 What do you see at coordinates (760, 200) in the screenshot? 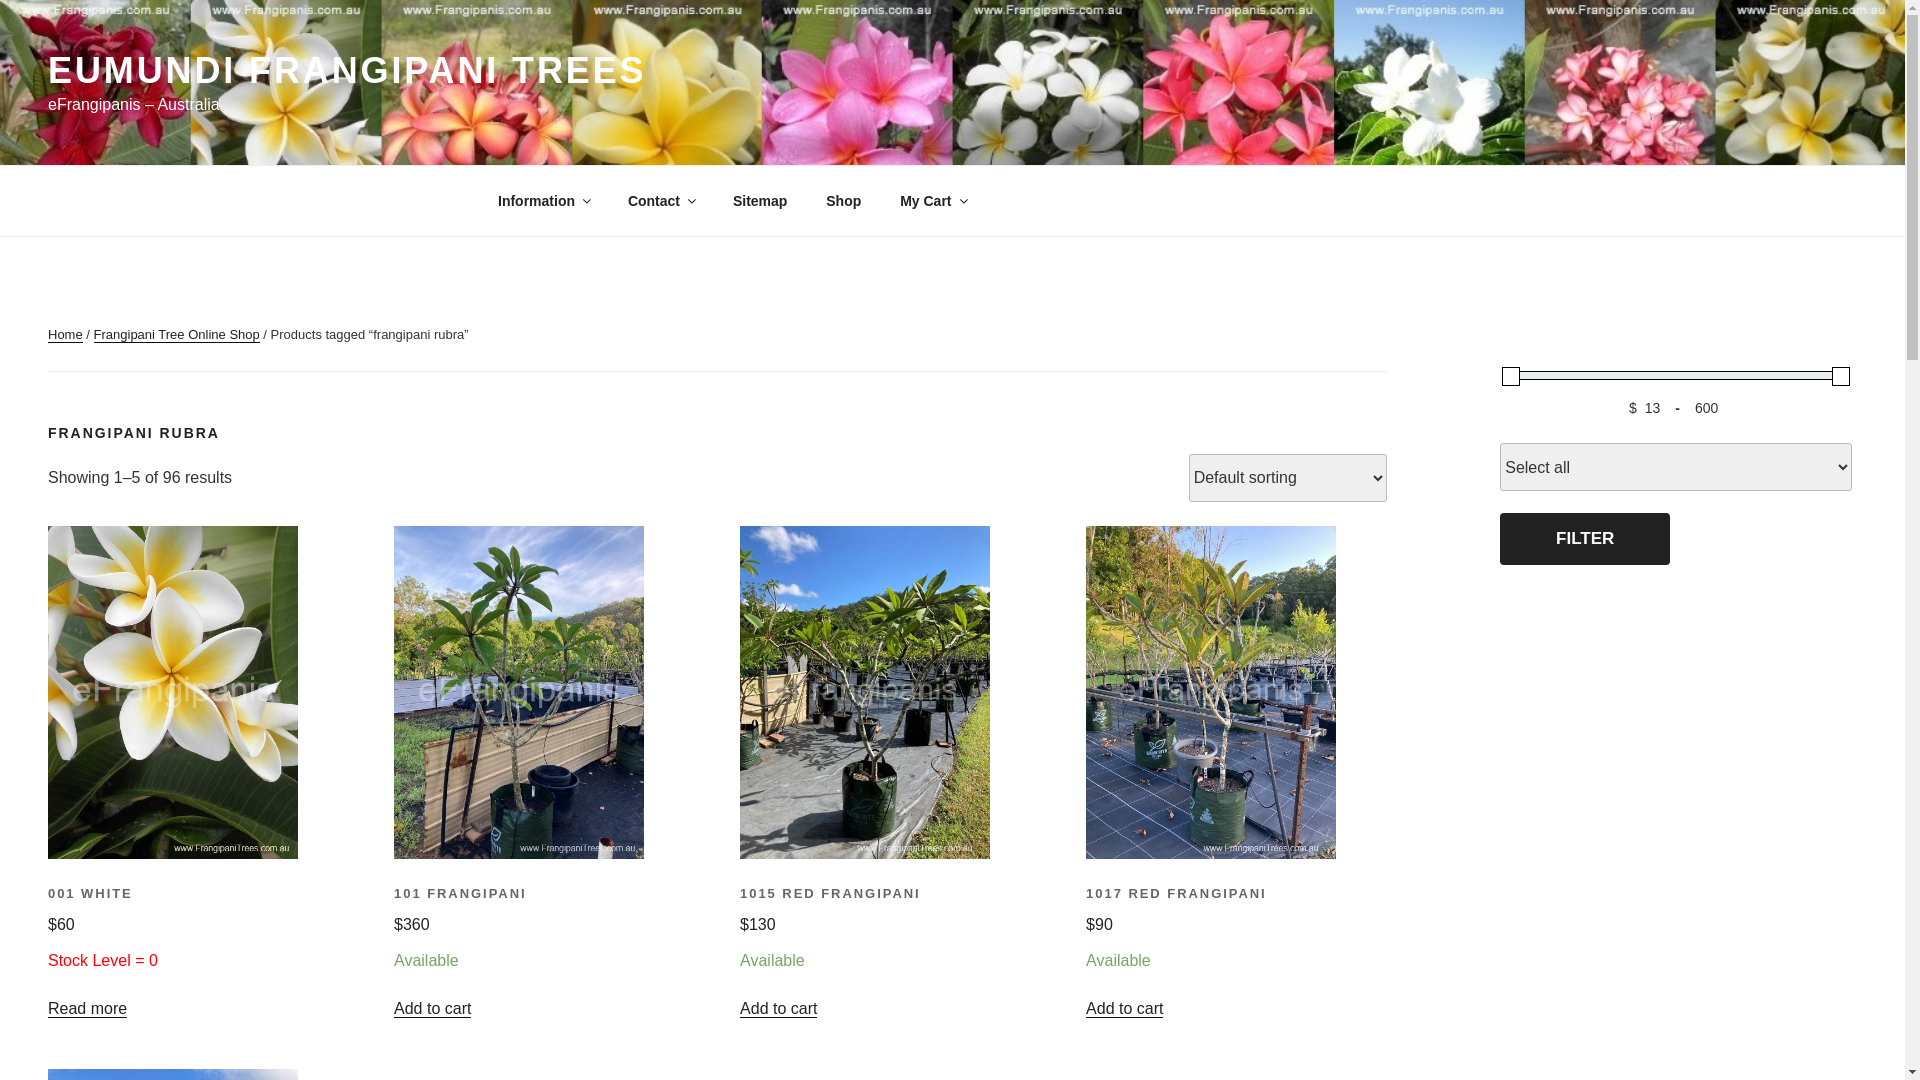
I see `Sitemap` at bounding box center [760, 200].